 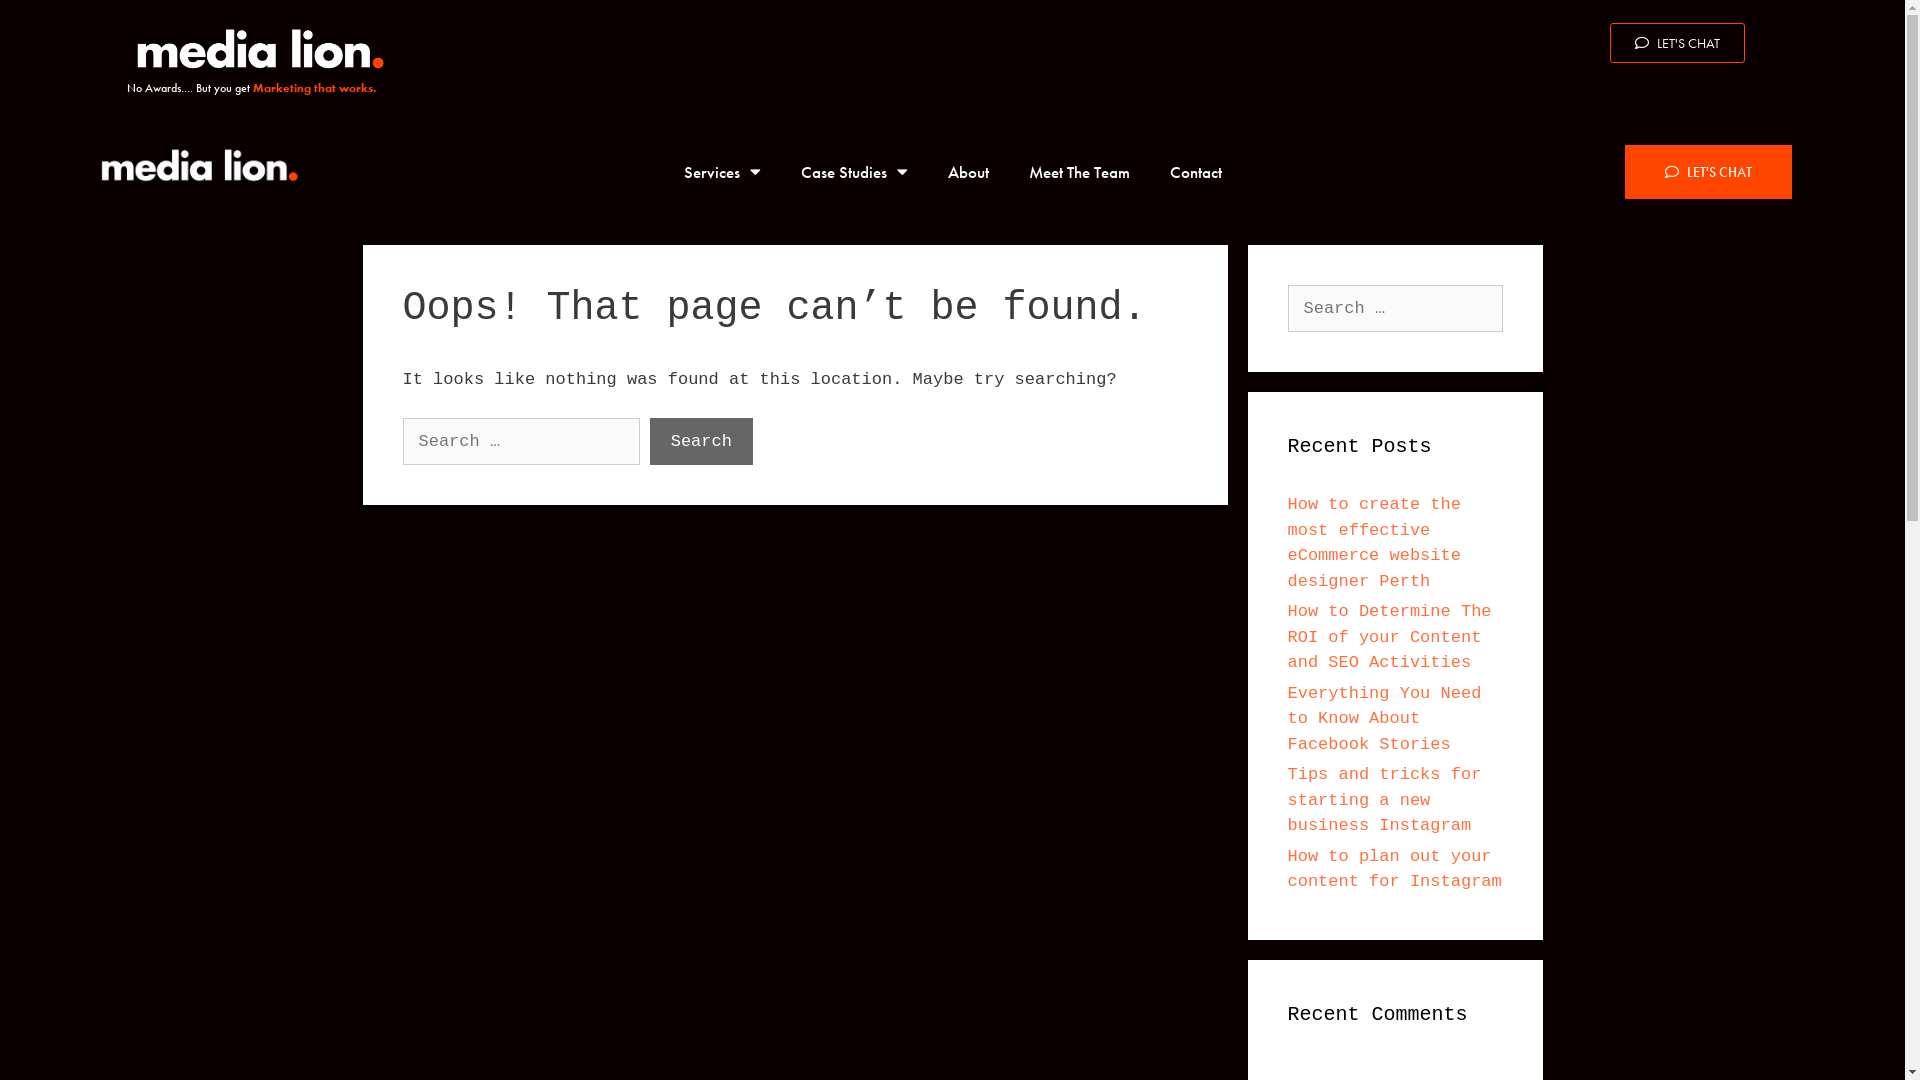 I want to click on How to plan out your content for Instagram, so click(x=1395, y=870).